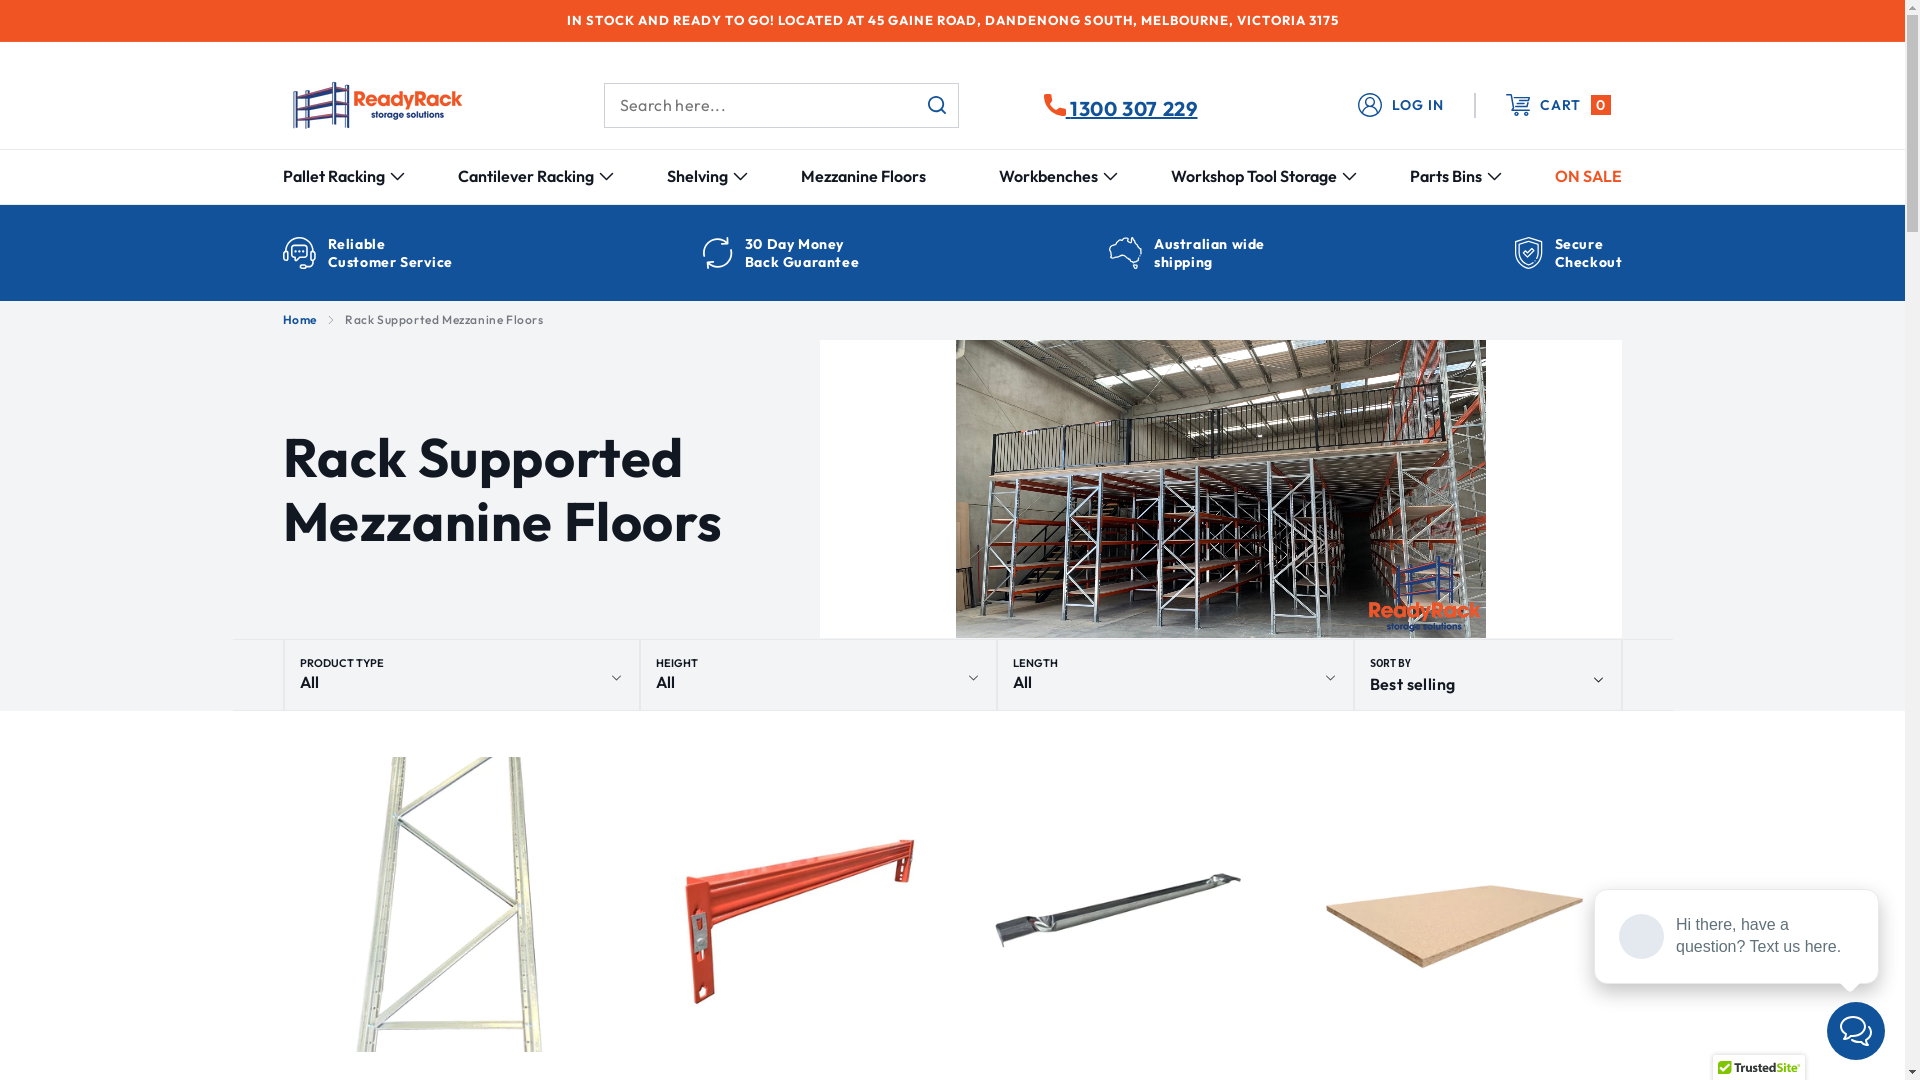 The width and height of the screenshot is (1920, 1080). I want to click on 1300 307 229, so click(1121, 105).